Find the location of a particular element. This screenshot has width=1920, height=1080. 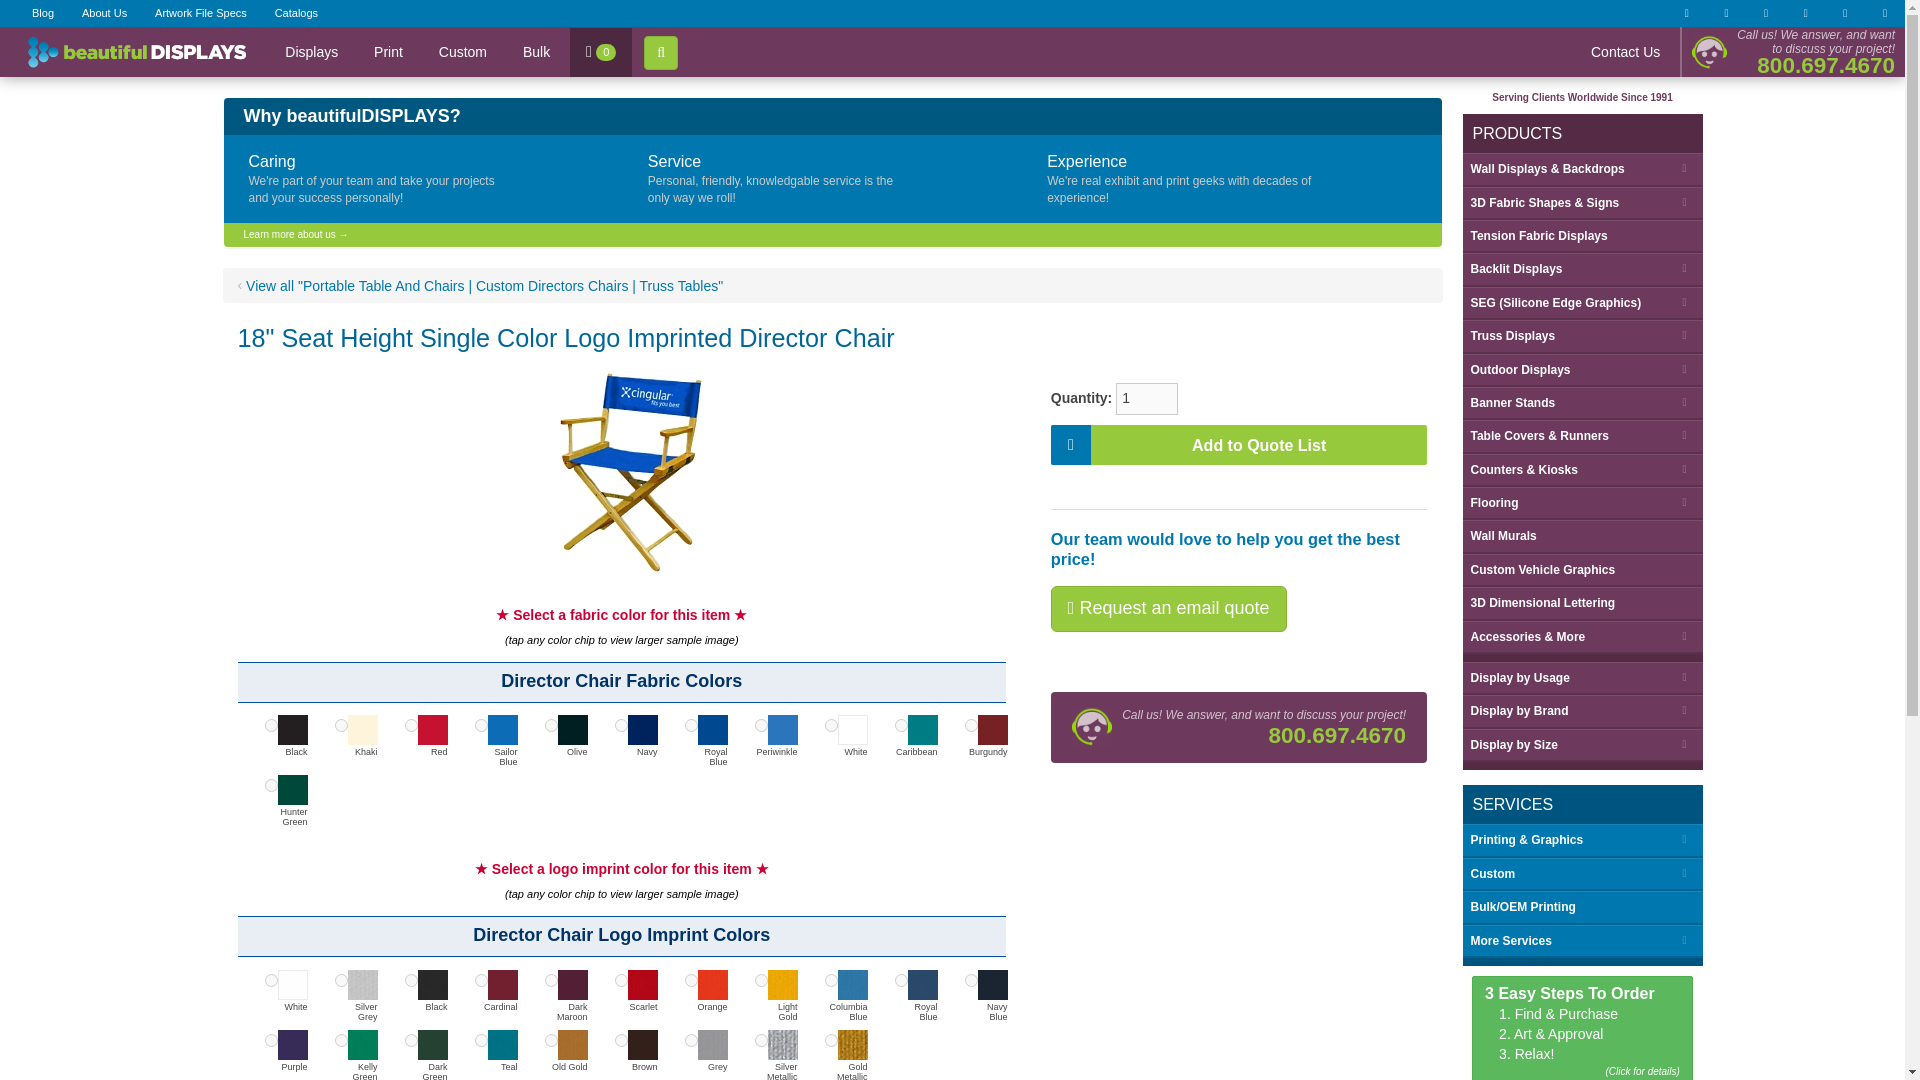

About Us is located at coordinates (104, 14).